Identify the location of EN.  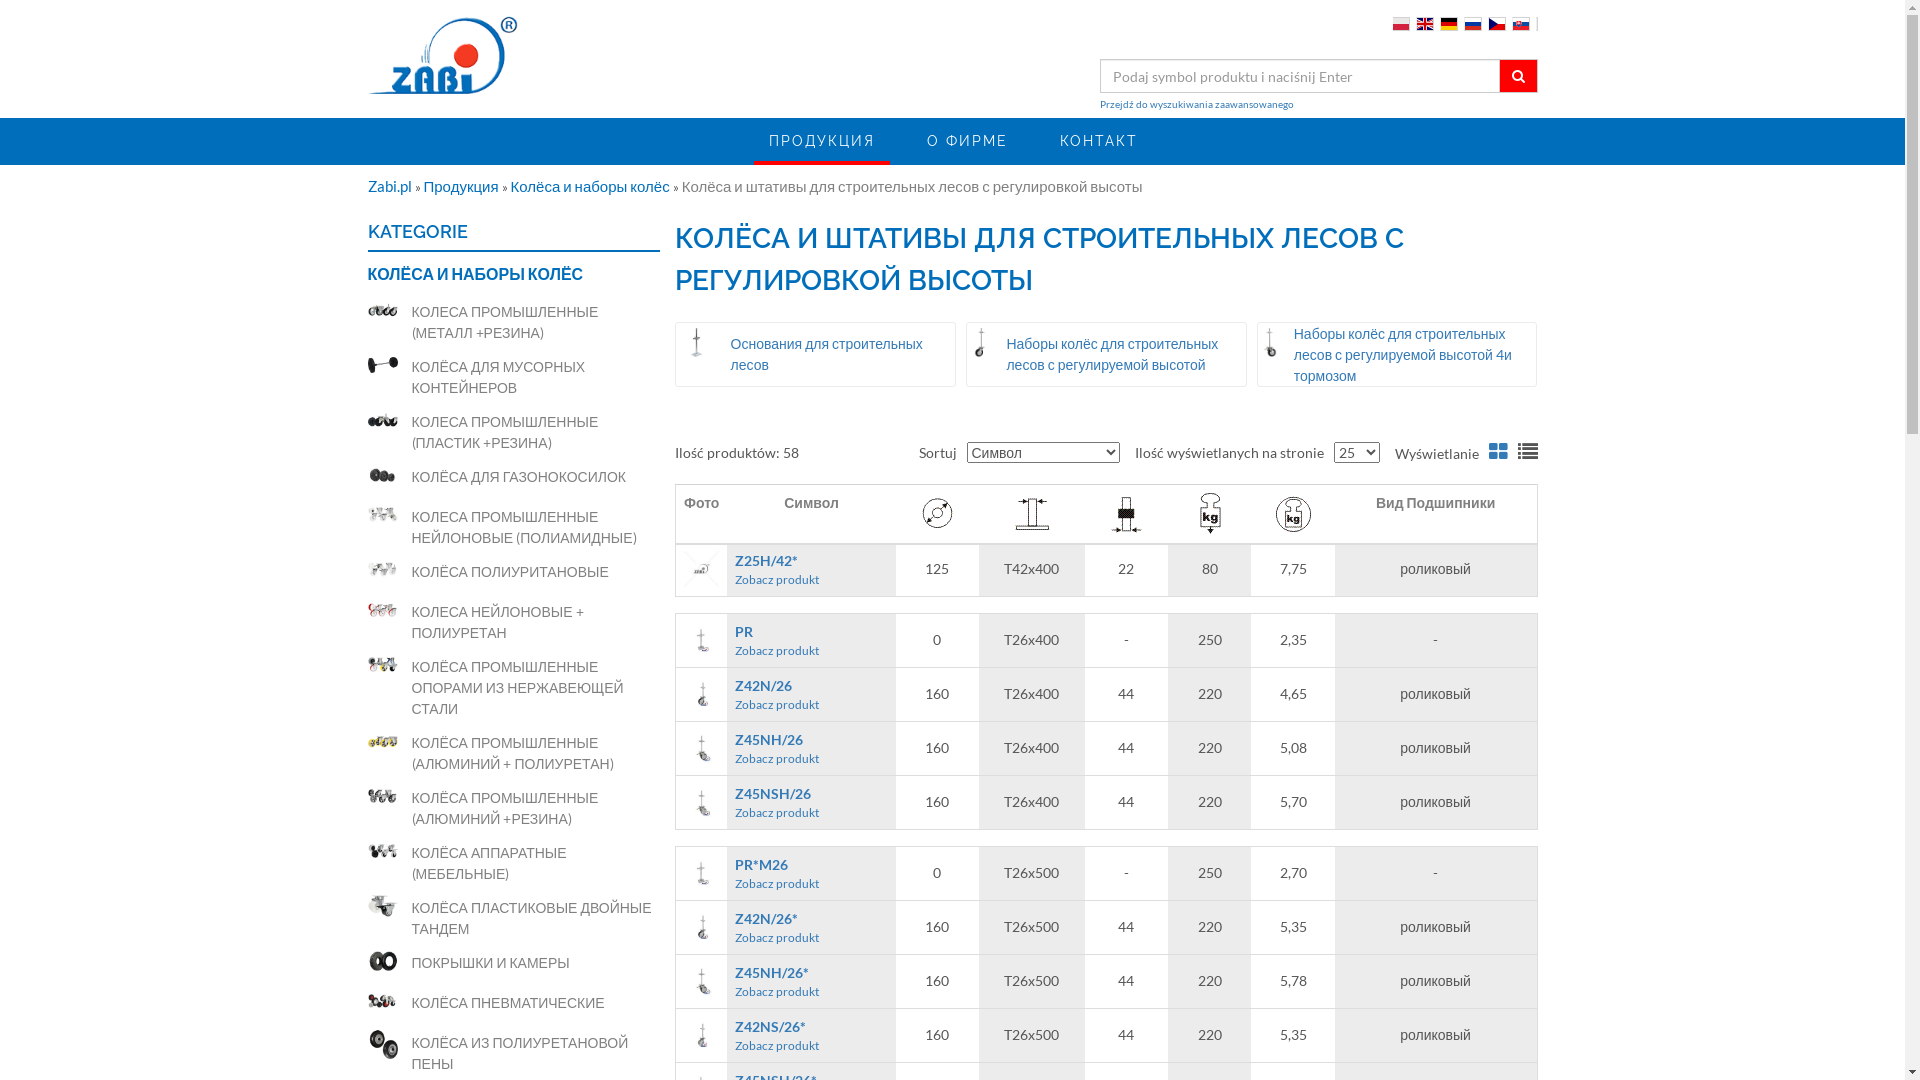
(1424, 24).